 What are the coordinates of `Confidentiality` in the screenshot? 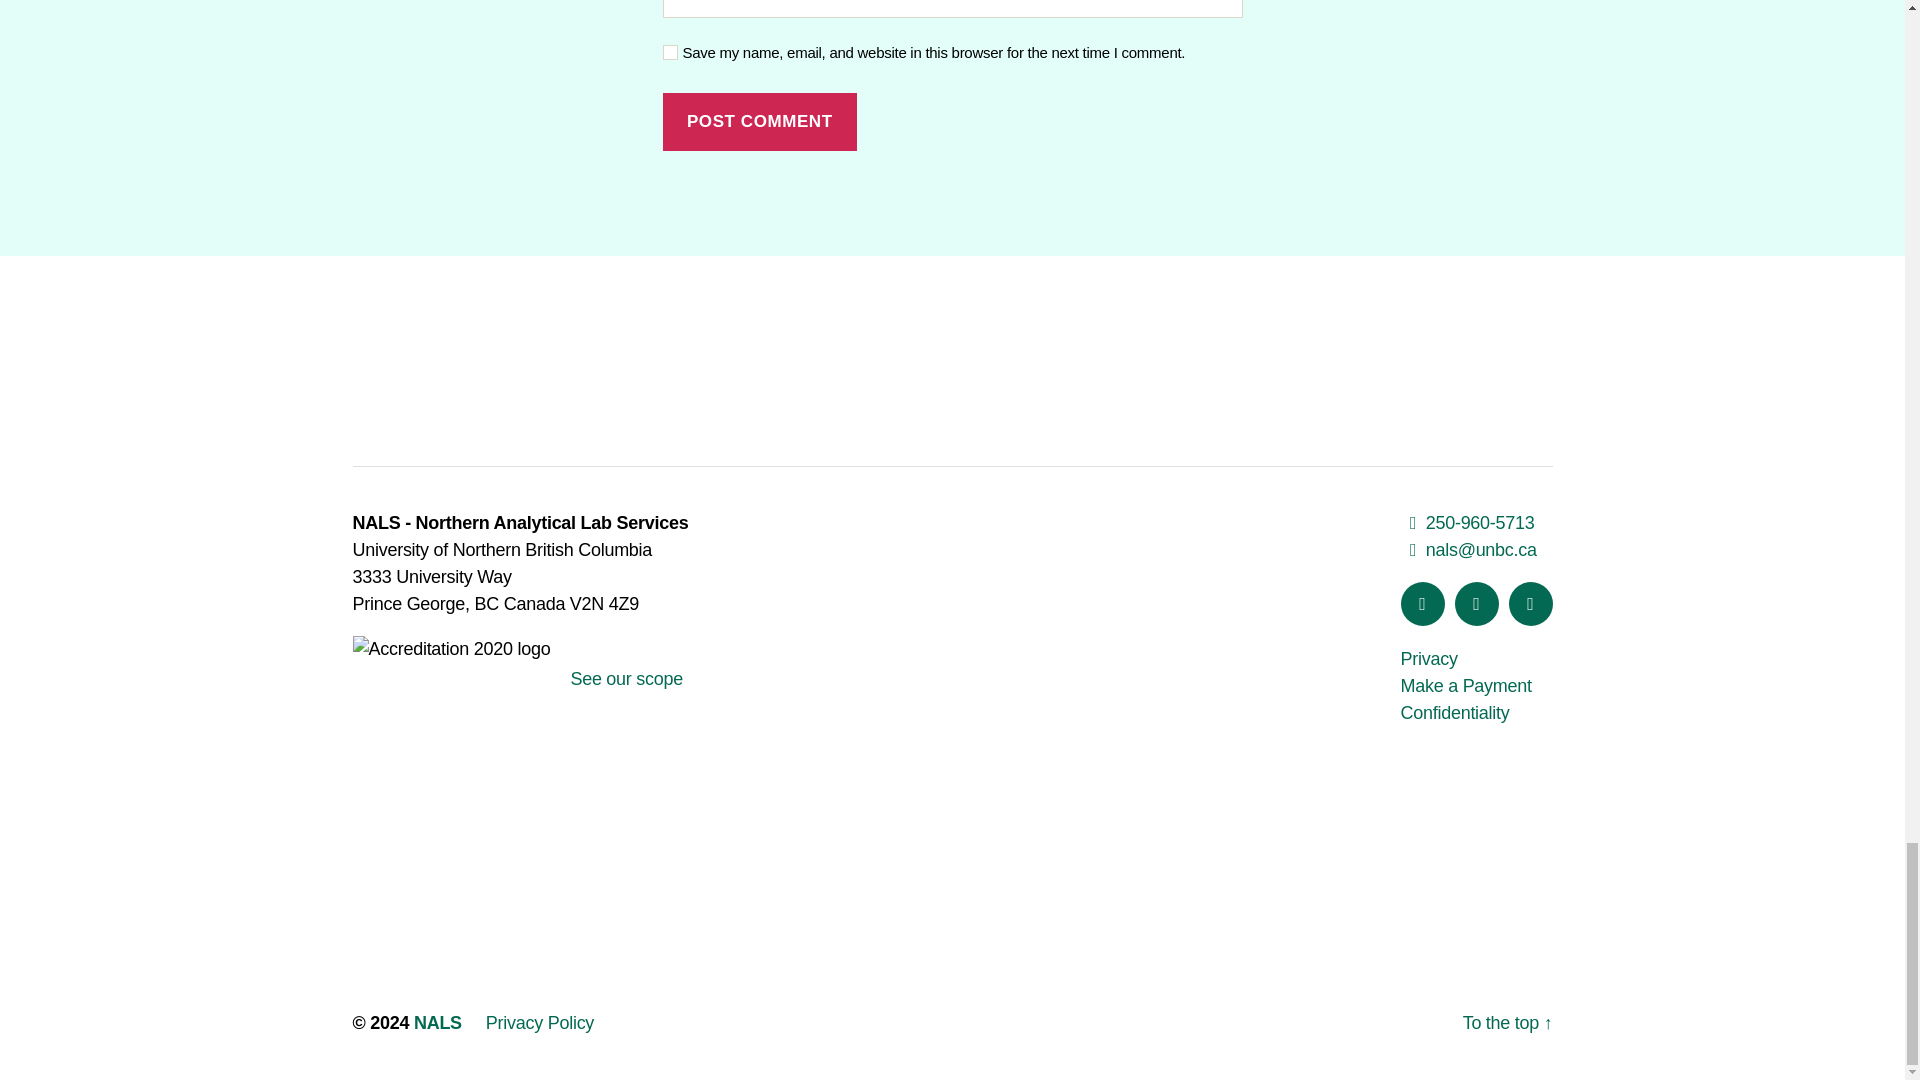 It's located at (1454, 712).